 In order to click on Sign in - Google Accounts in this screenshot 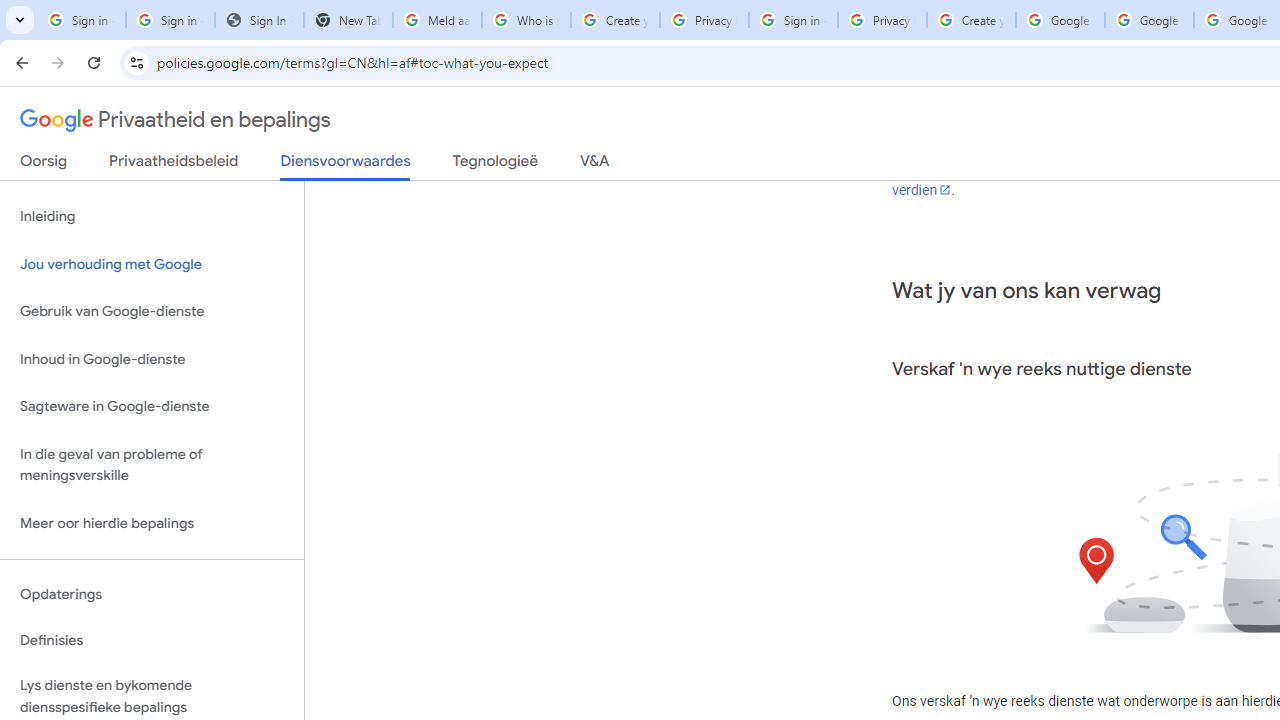, I will do `click(81, 20)`.